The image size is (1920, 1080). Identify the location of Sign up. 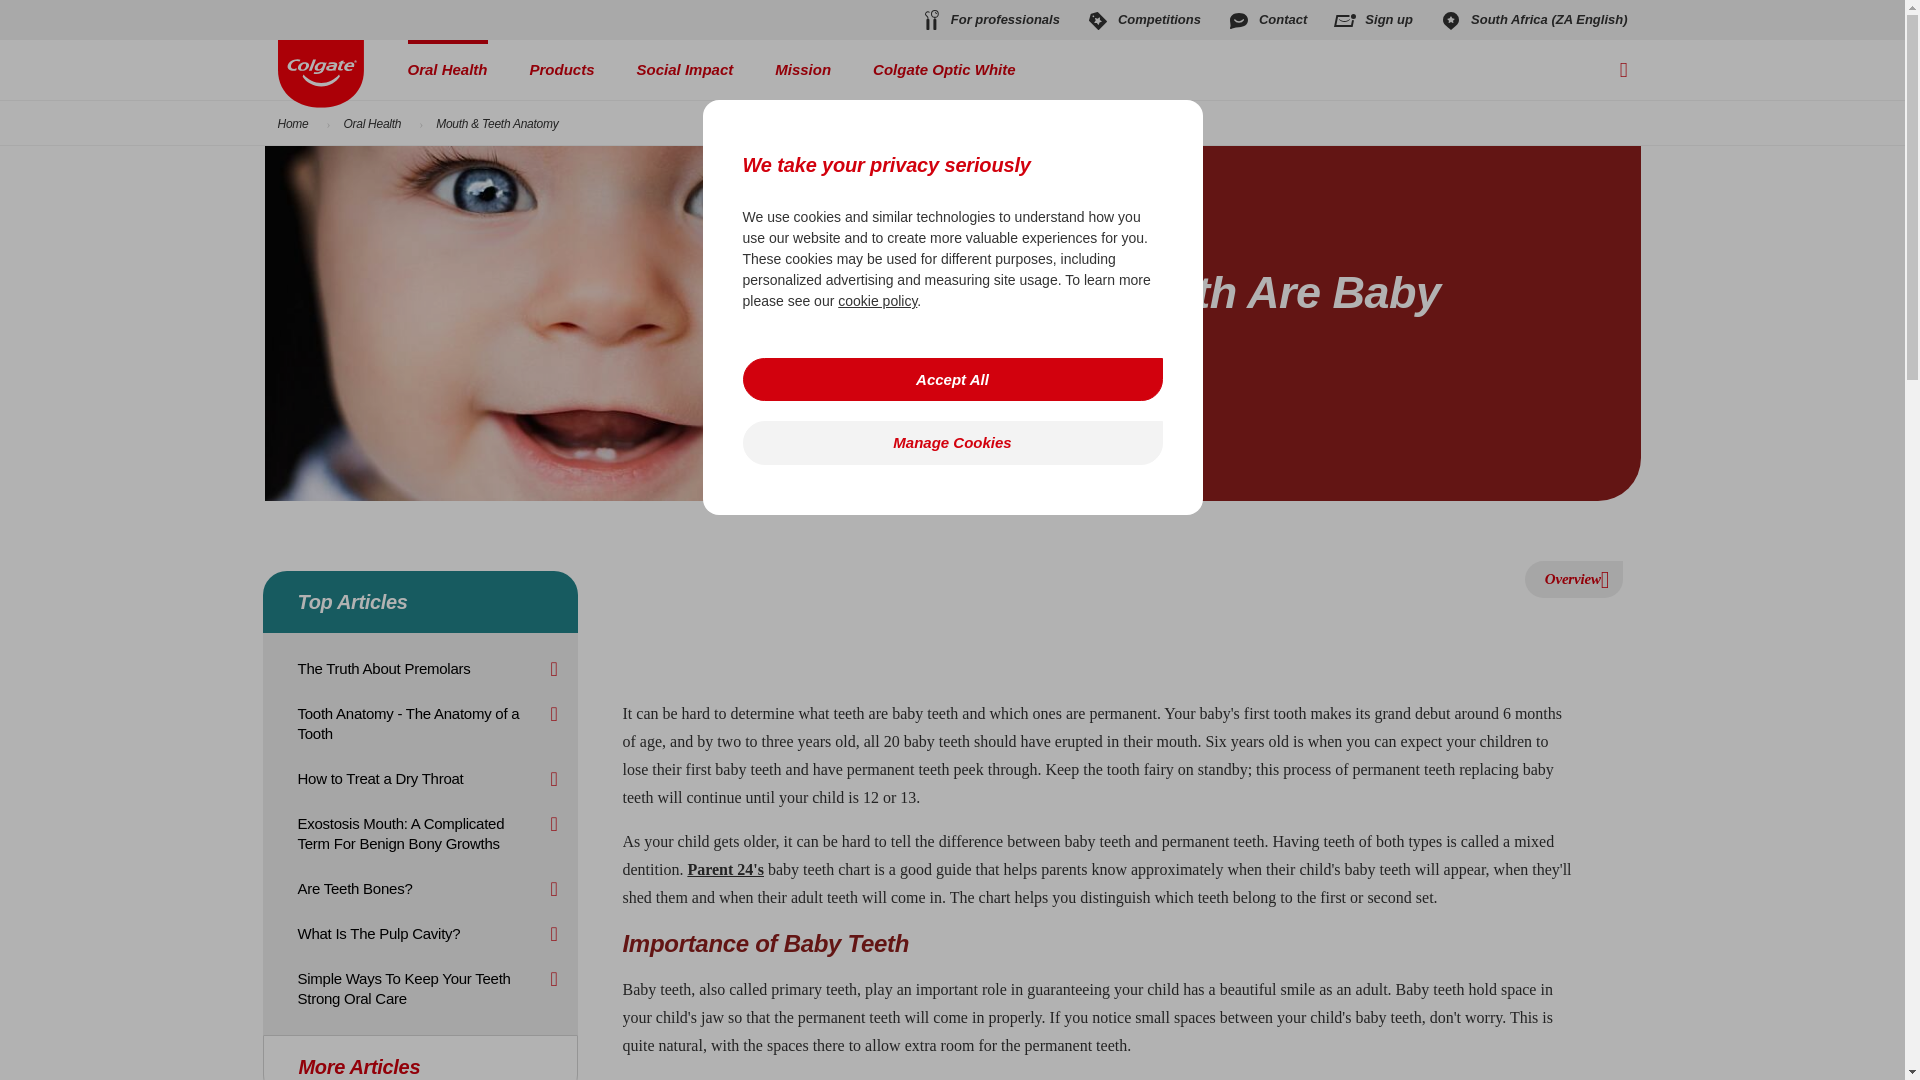
(1372, 20).